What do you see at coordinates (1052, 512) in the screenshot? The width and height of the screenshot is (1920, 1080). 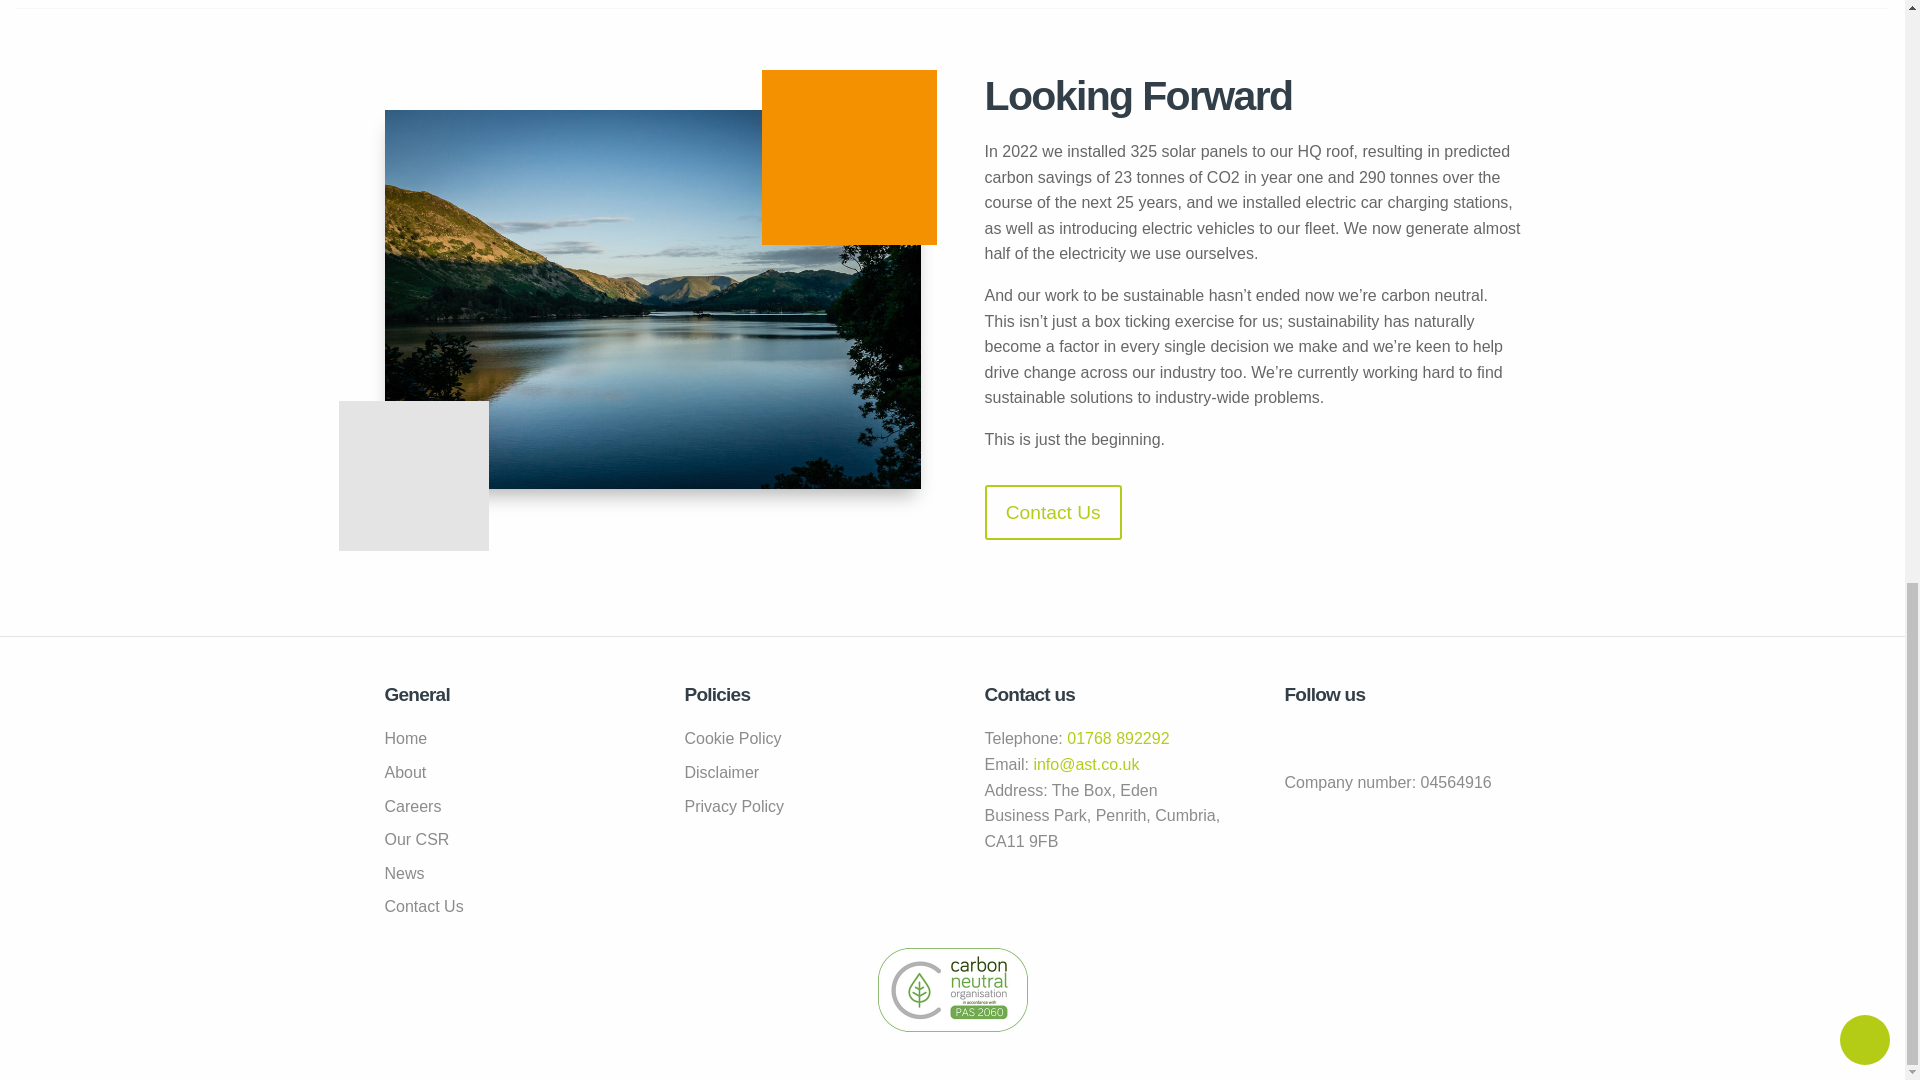 I see `Contact Us` at bounding box center [1052, 512].